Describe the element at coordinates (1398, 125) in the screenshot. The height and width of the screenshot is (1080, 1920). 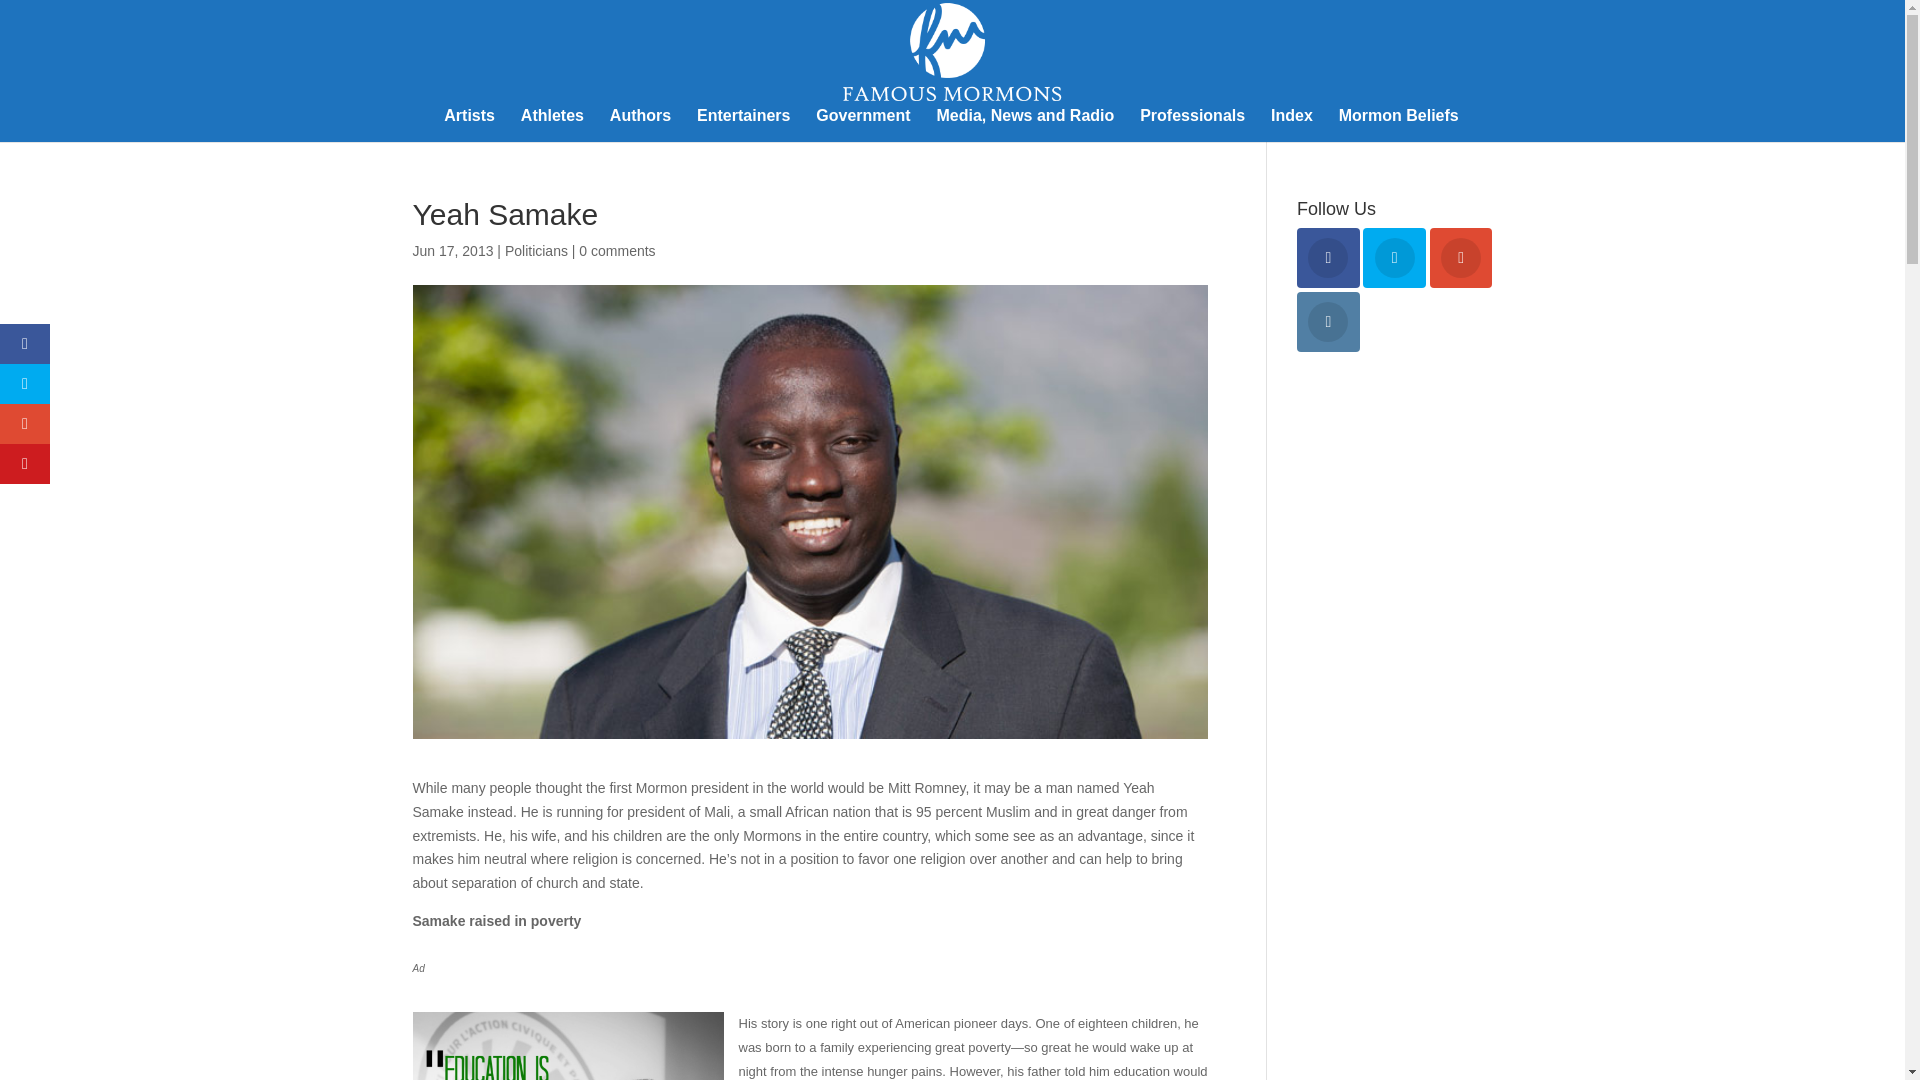
I see `Mormon Beliefs` at that location.